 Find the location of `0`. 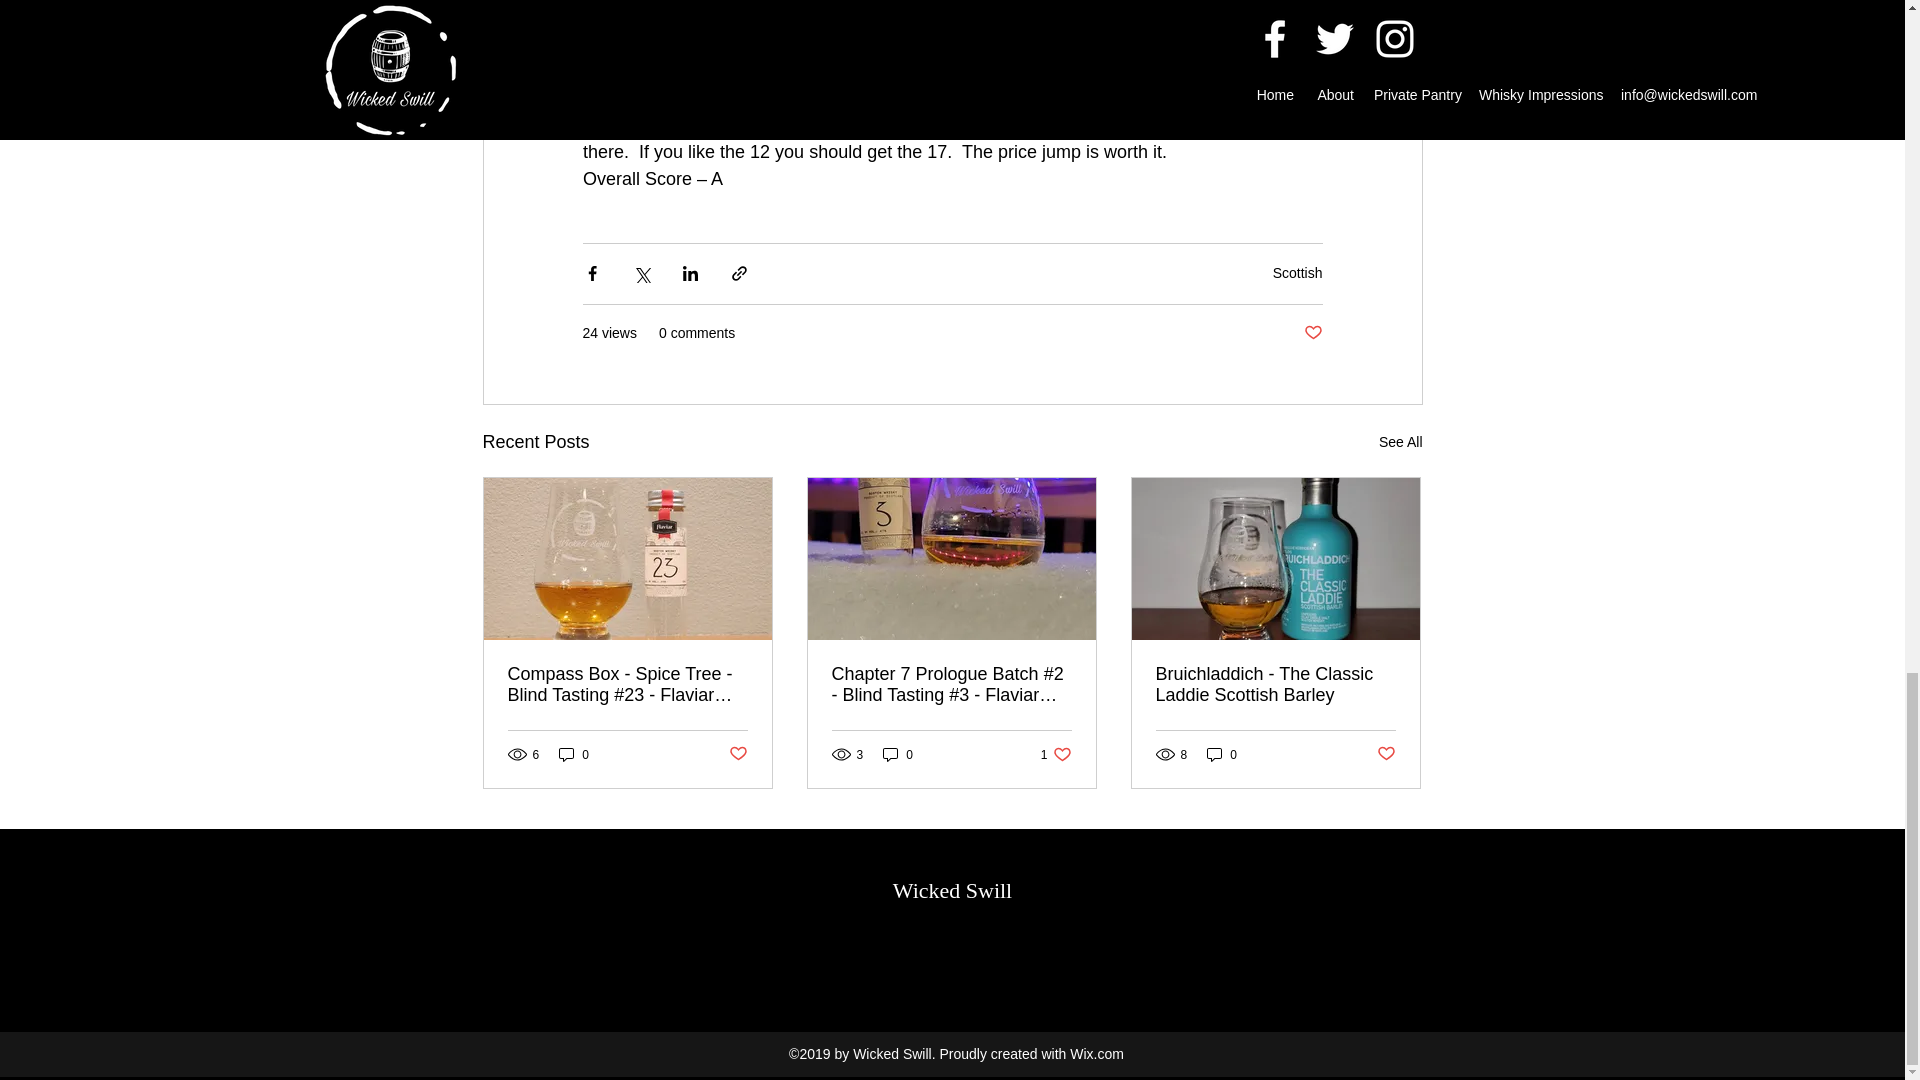

0 is located at coordinates (1386, 754).